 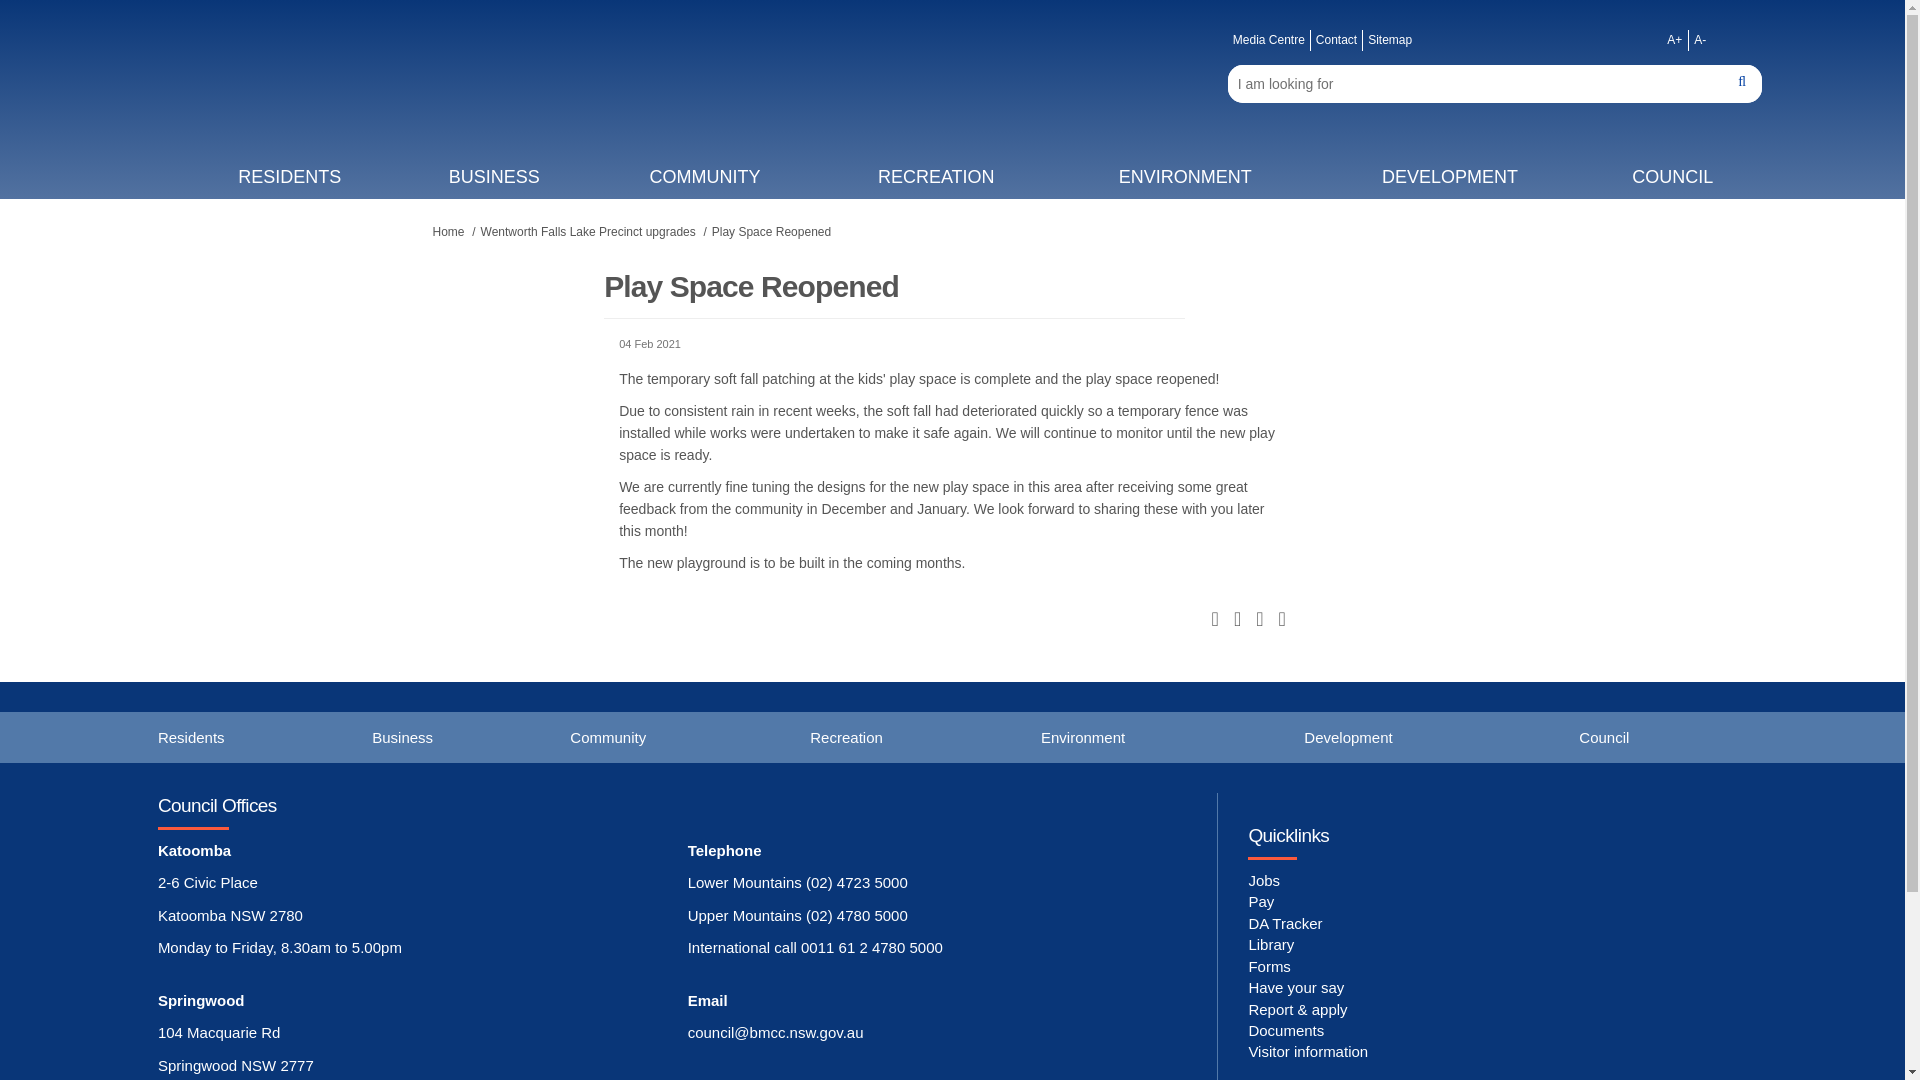 What do you see at coordinates (952, 344) in the screenshot?
I see `04 Feb 2021, 12:22 PM` at bounding box center [952, 344].